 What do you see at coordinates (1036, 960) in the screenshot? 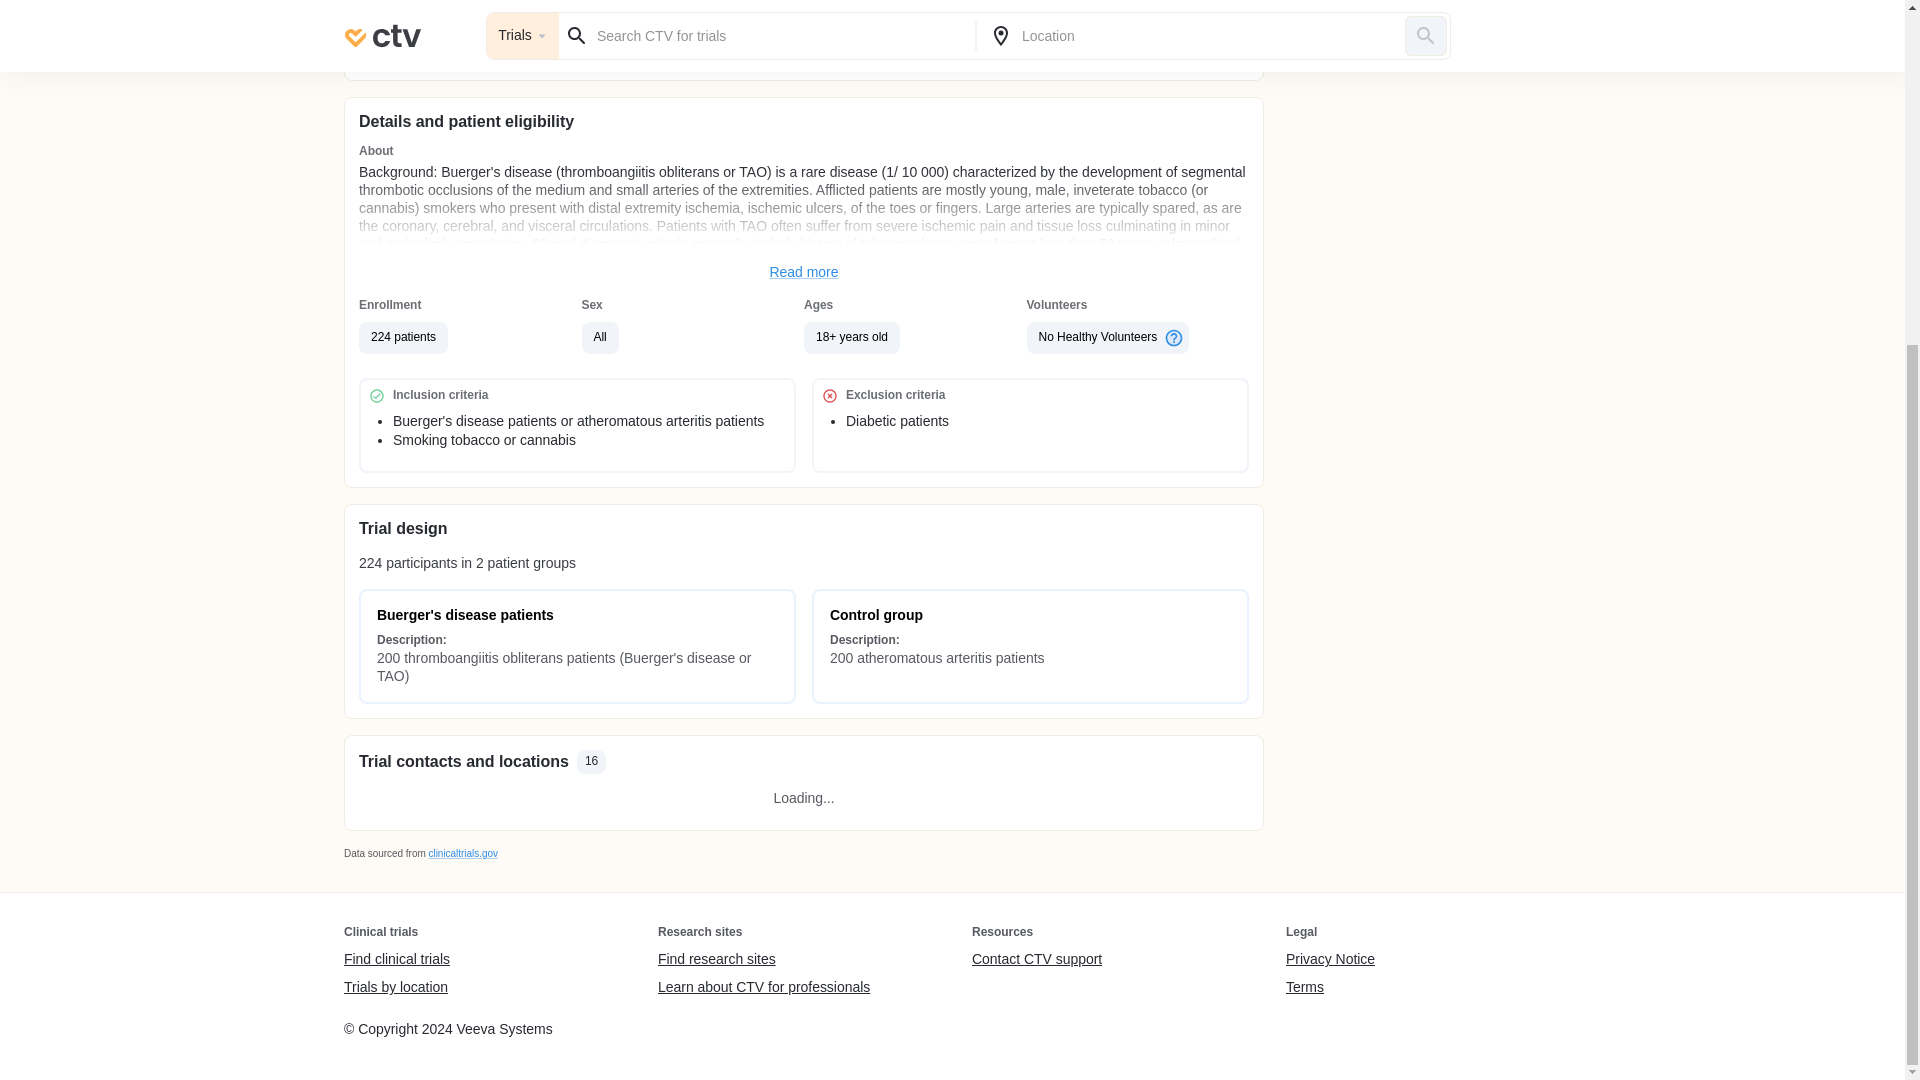
I see `Contact CTV support` at bounding box center [1036, 960].